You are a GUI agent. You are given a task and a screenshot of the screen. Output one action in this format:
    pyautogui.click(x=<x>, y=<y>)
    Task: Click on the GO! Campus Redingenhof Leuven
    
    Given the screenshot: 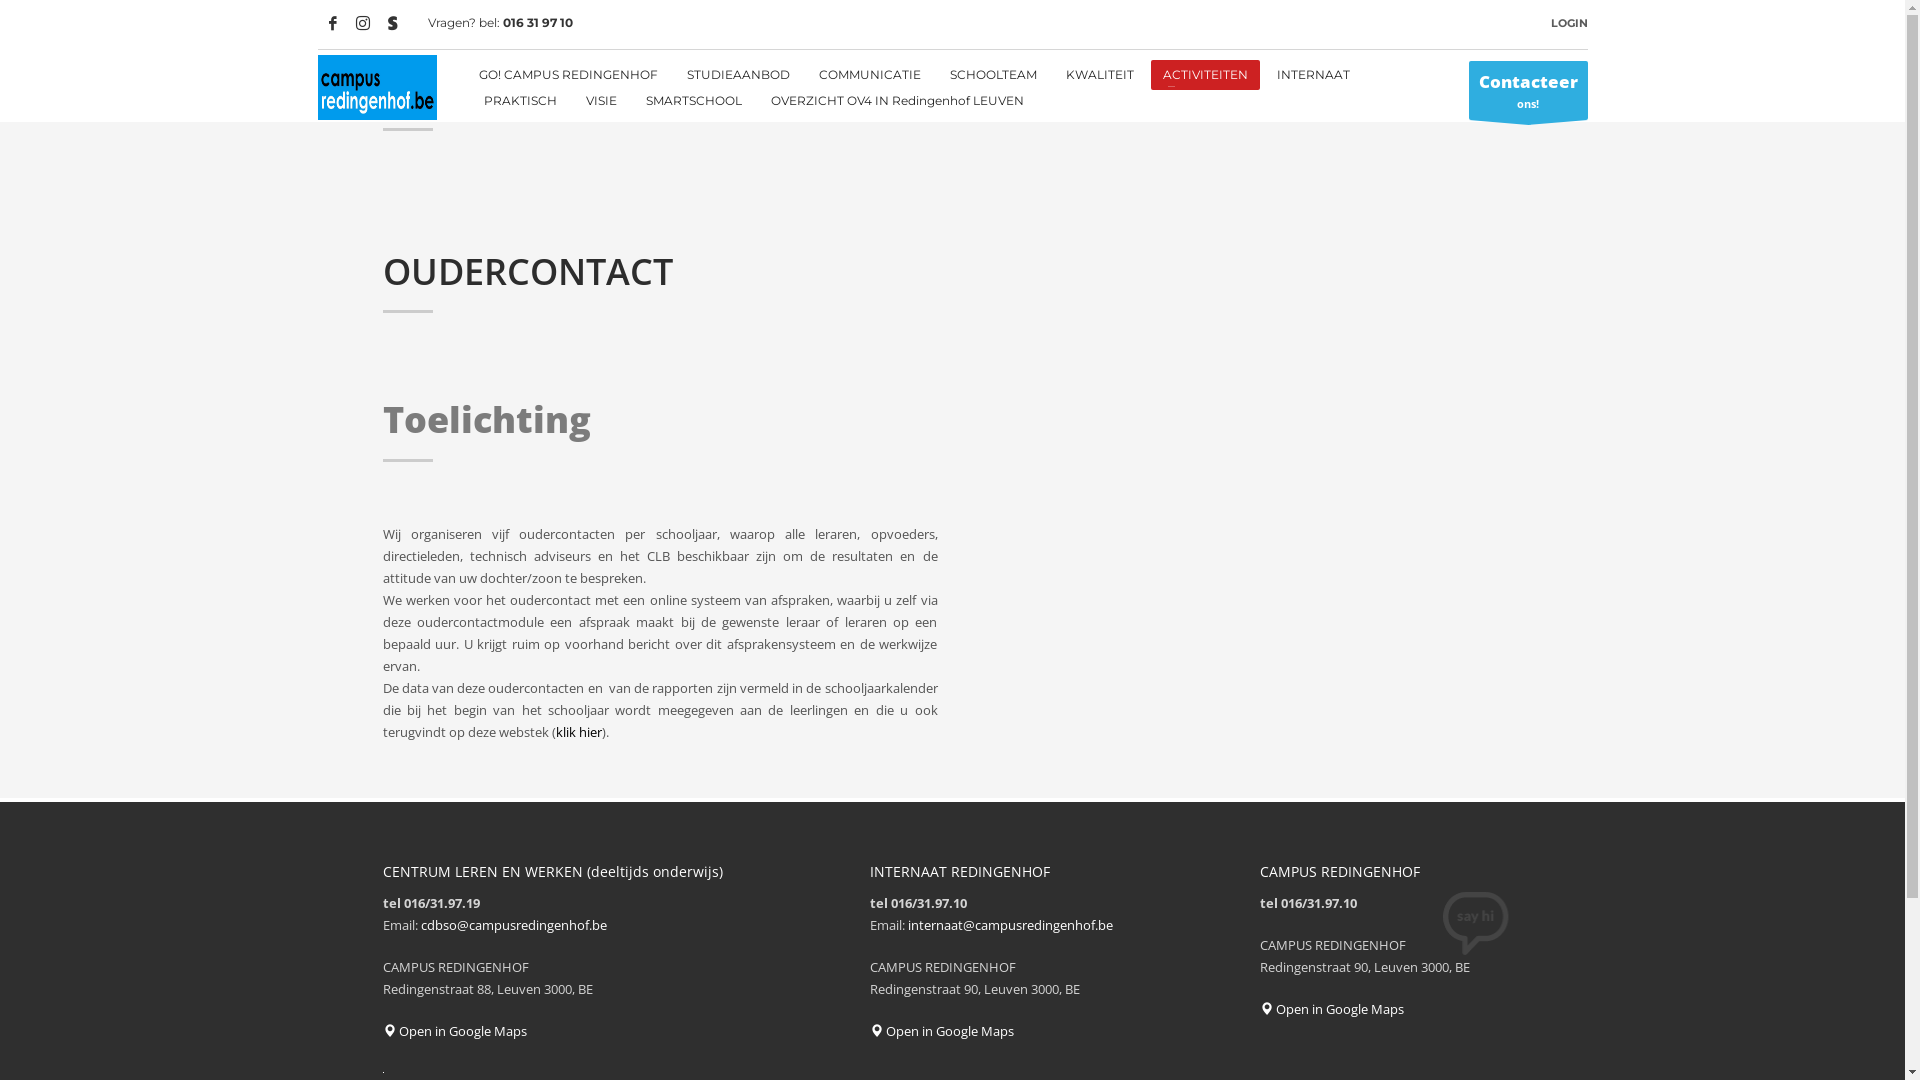 What is the action you would take?
    pyautogui.click(x=378, y=88)
    